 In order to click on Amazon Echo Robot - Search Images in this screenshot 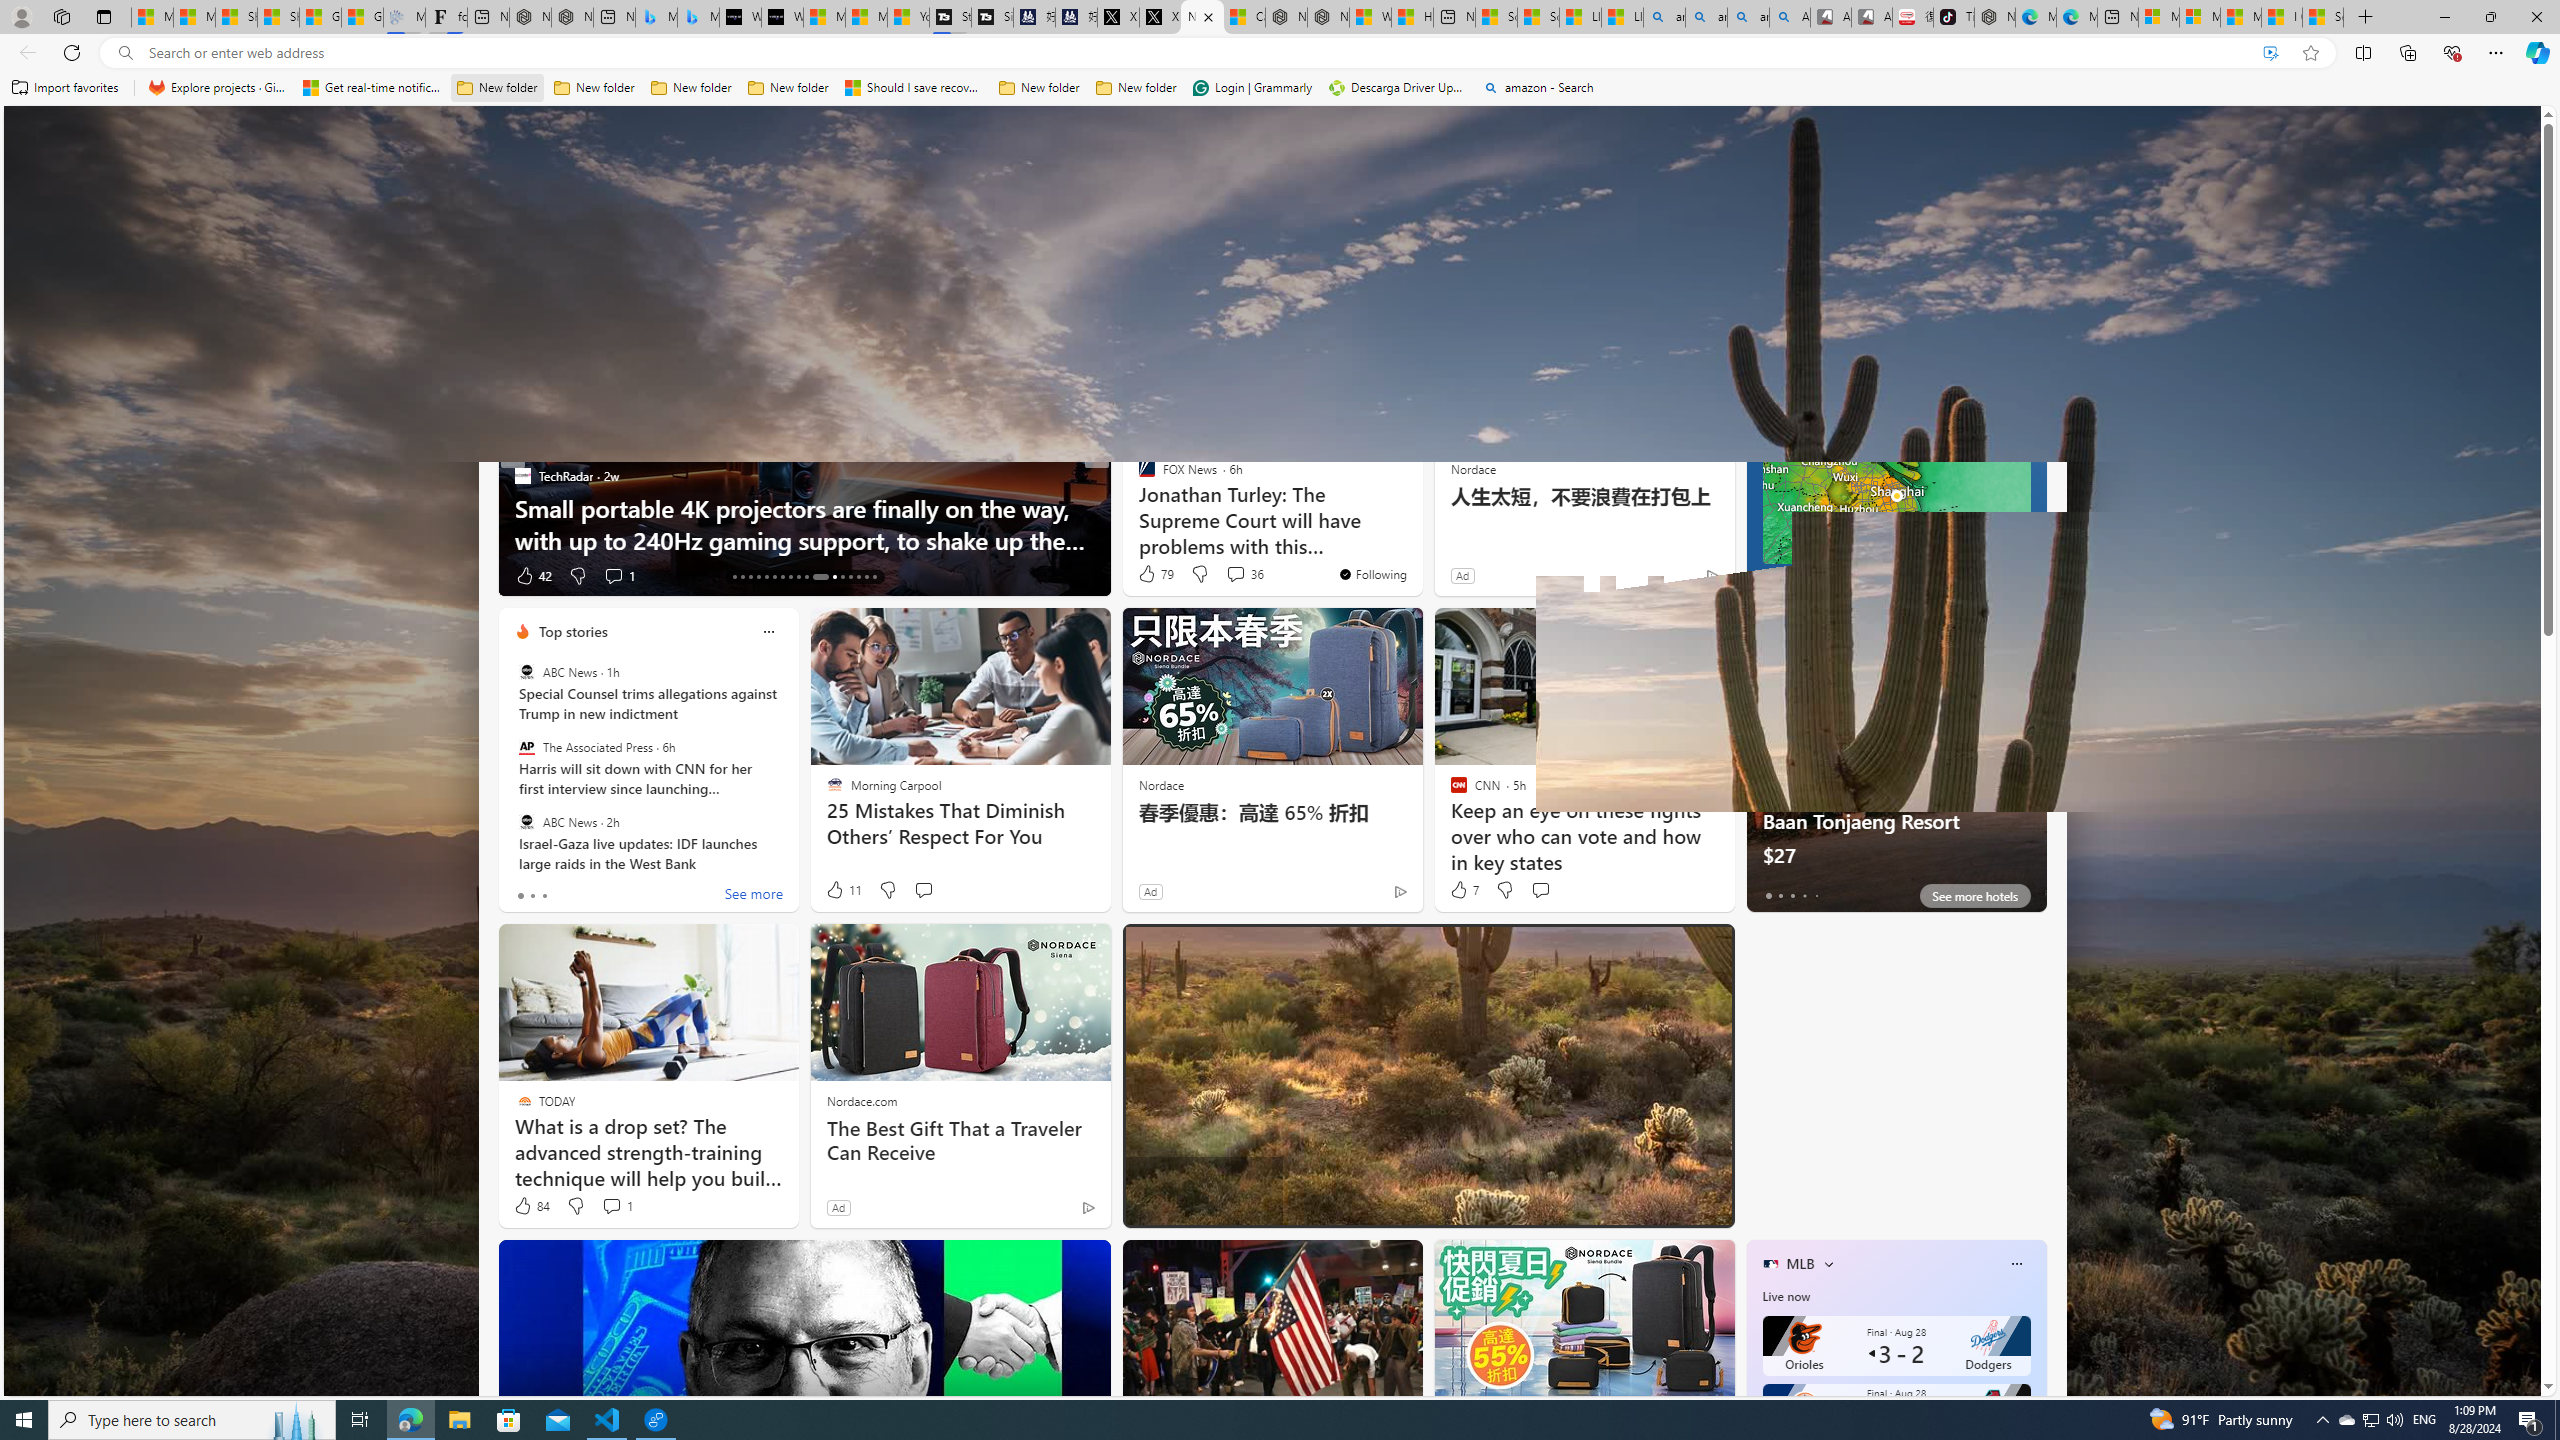, I will do `click(1790, 17)`.